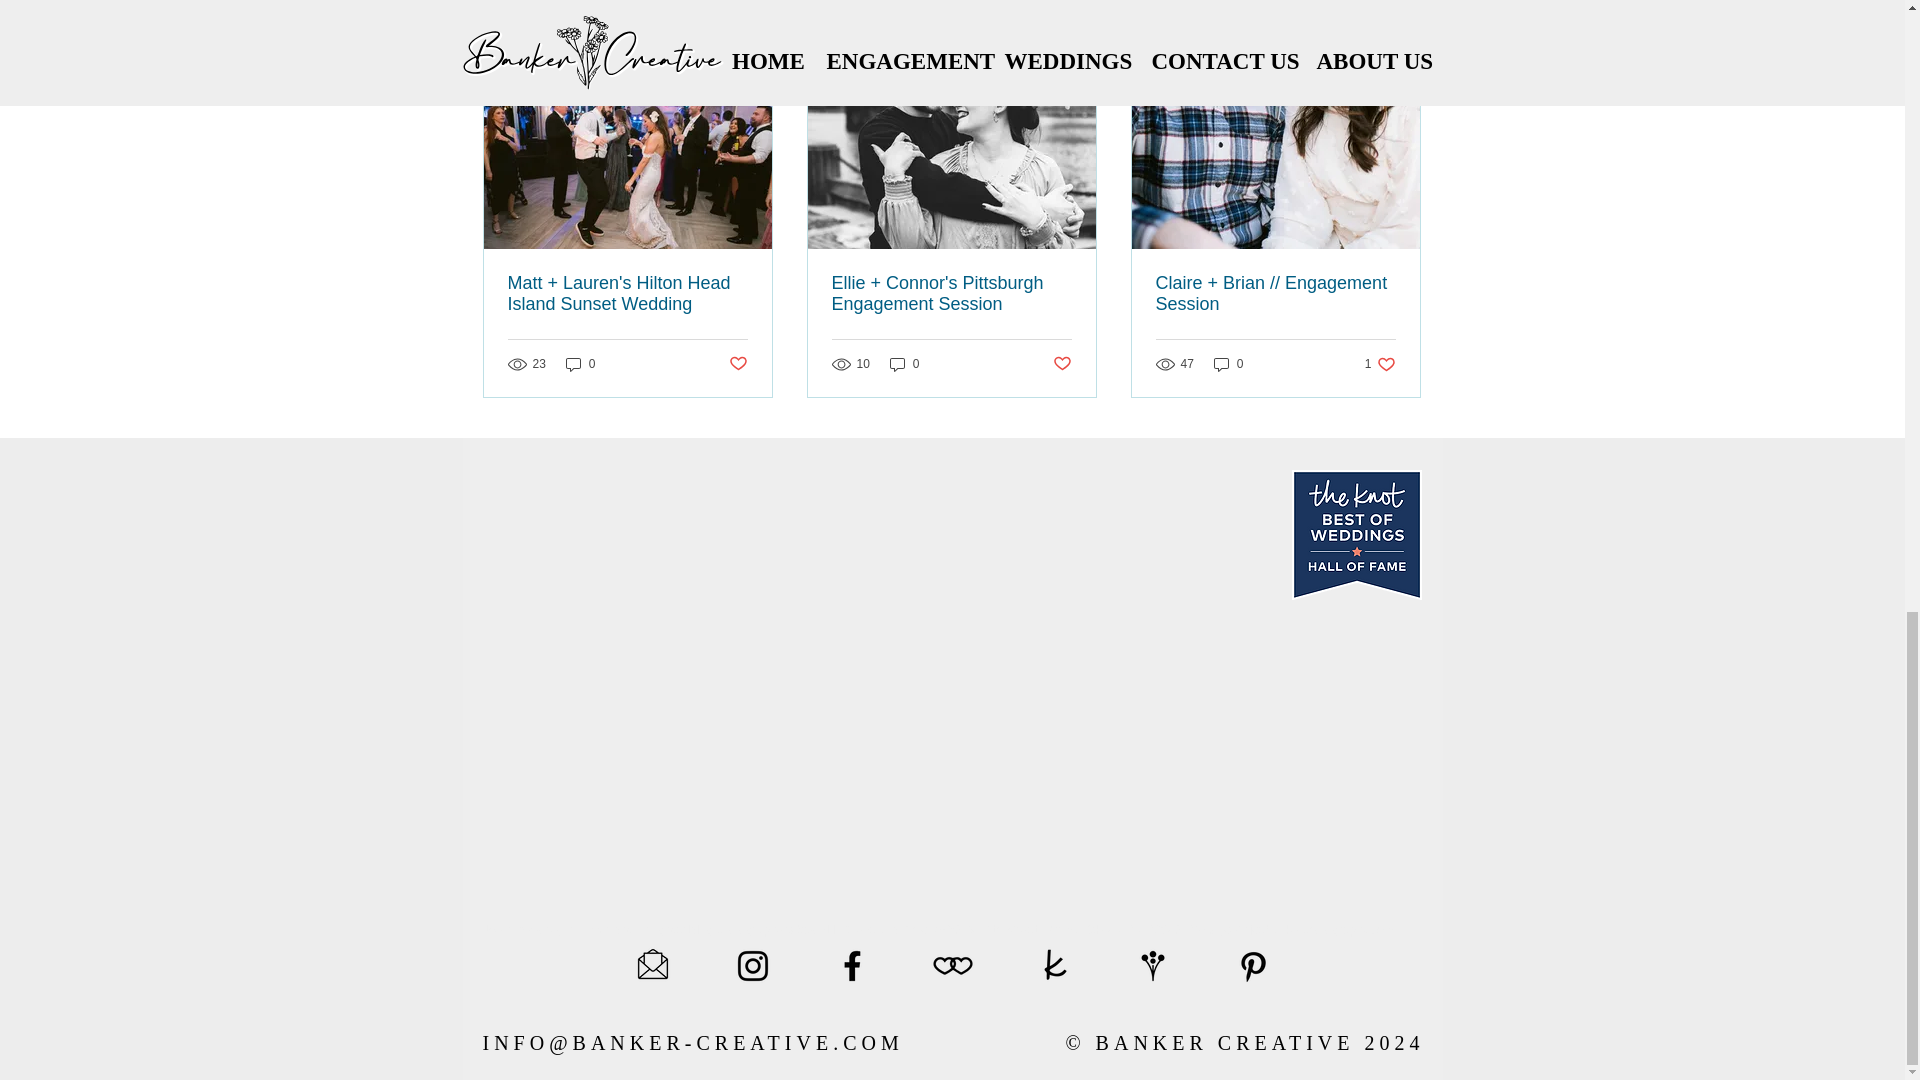 The height and width of the screenshot is (1080, 1920). What do you see at coordinates (1400, 50) in the screenshot?
I see `See All` at bounding box center [1400, 50].